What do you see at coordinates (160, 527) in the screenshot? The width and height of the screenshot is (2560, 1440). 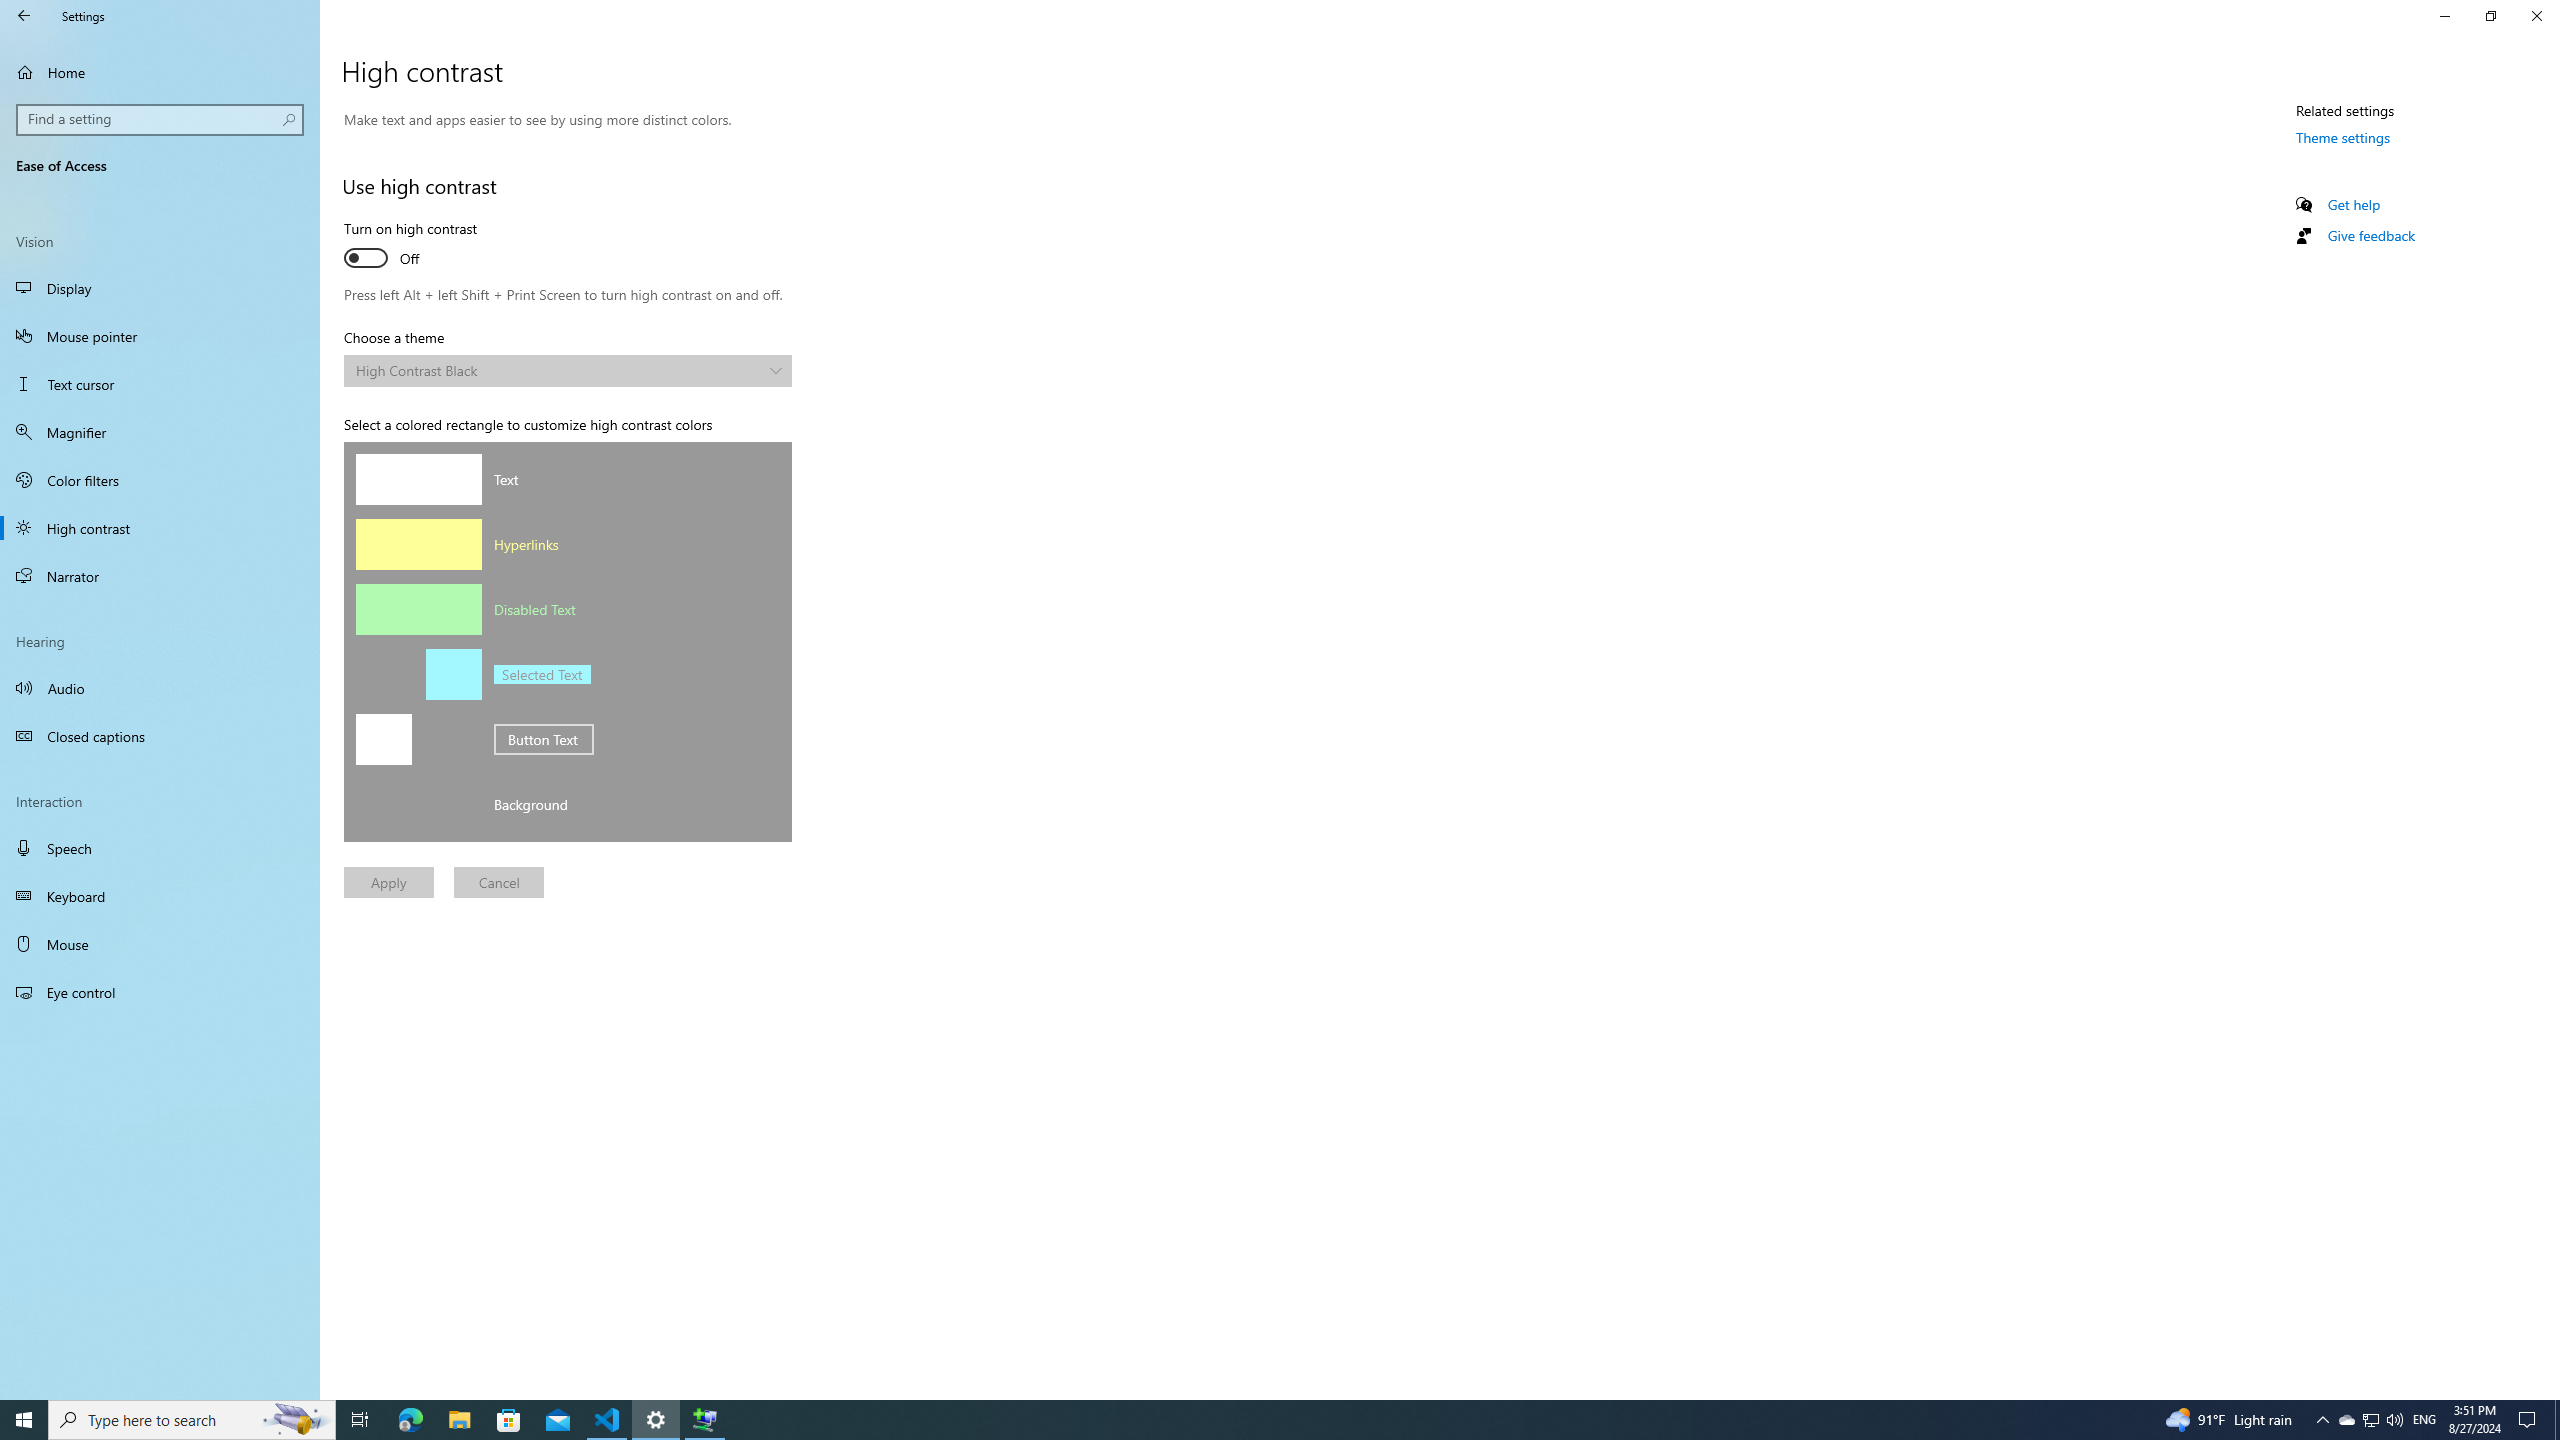 I see `High contrast` at bounding box center [160, 527].